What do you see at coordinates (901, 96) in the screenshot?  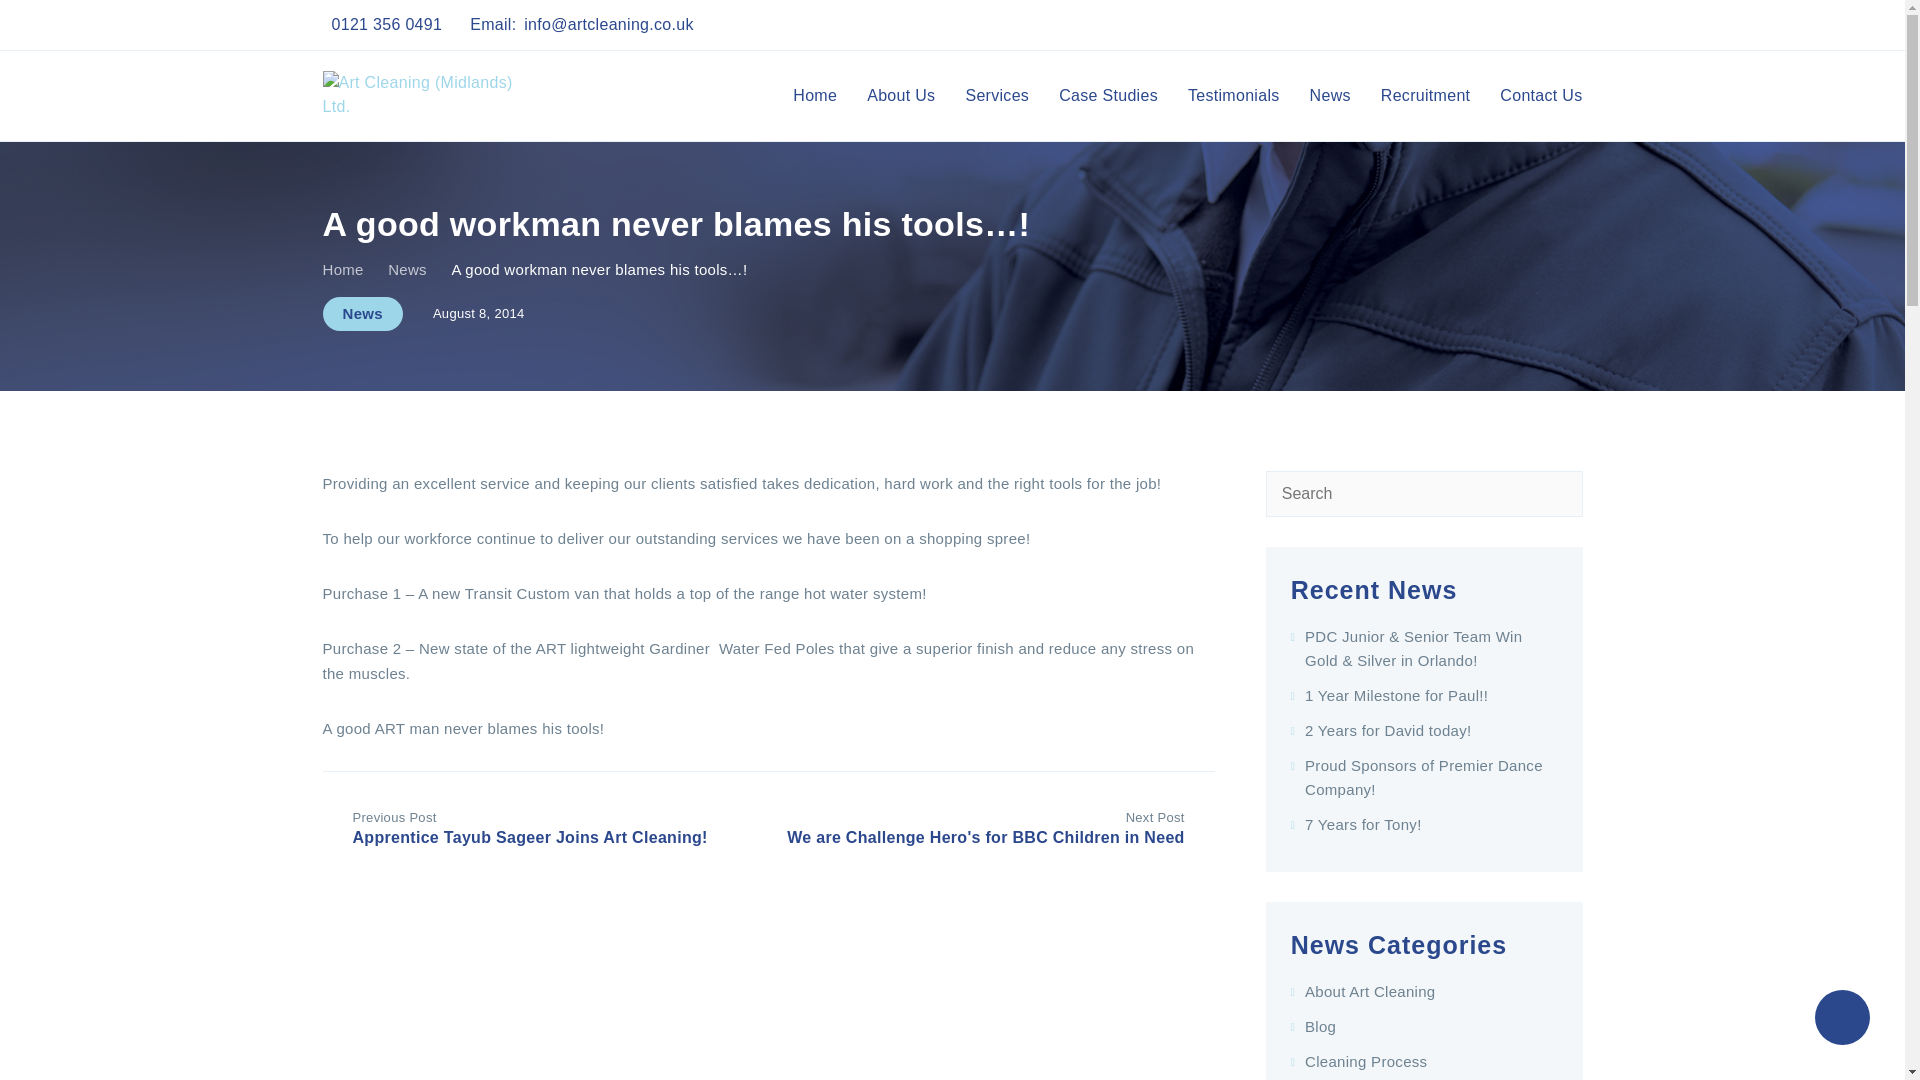 I see `About Us` at bounding box center [901, 96].